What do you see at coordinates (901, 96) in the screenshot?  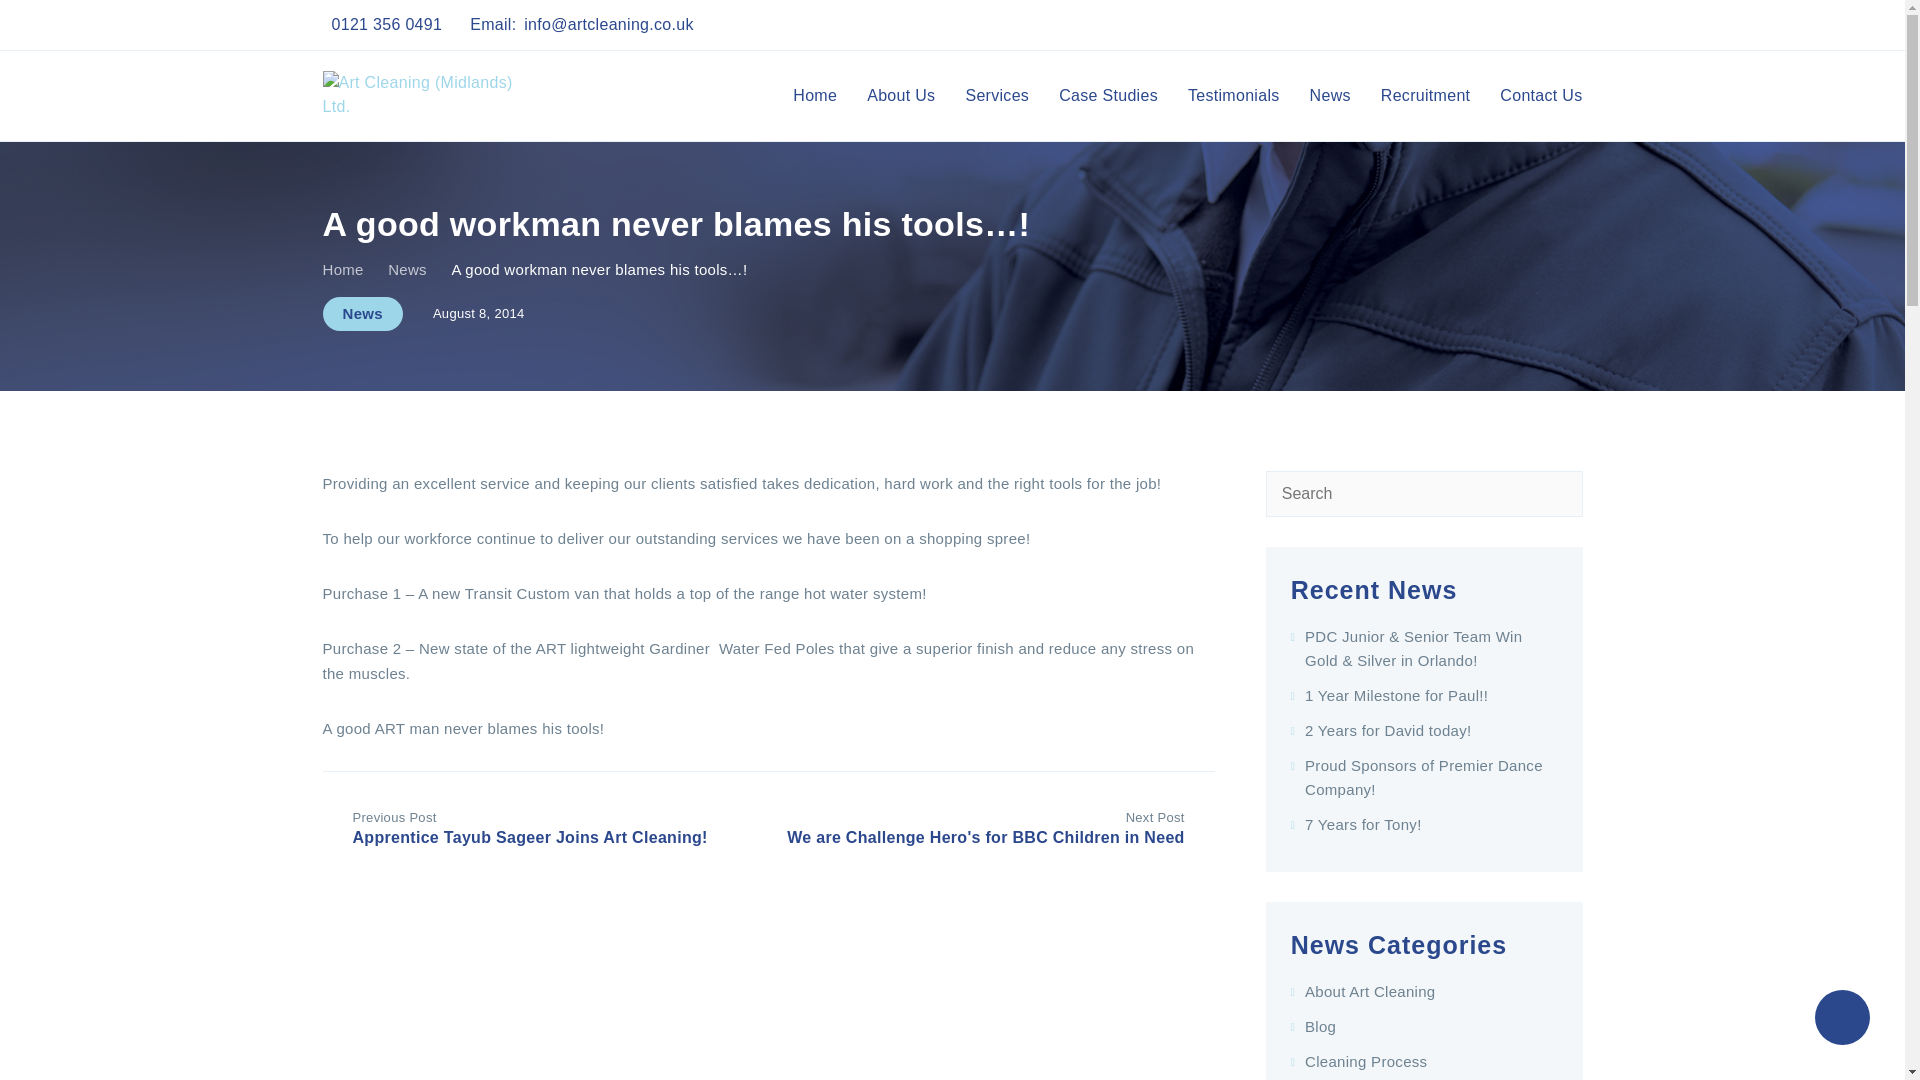 I see `About Us` at bounding box center [901, 96].